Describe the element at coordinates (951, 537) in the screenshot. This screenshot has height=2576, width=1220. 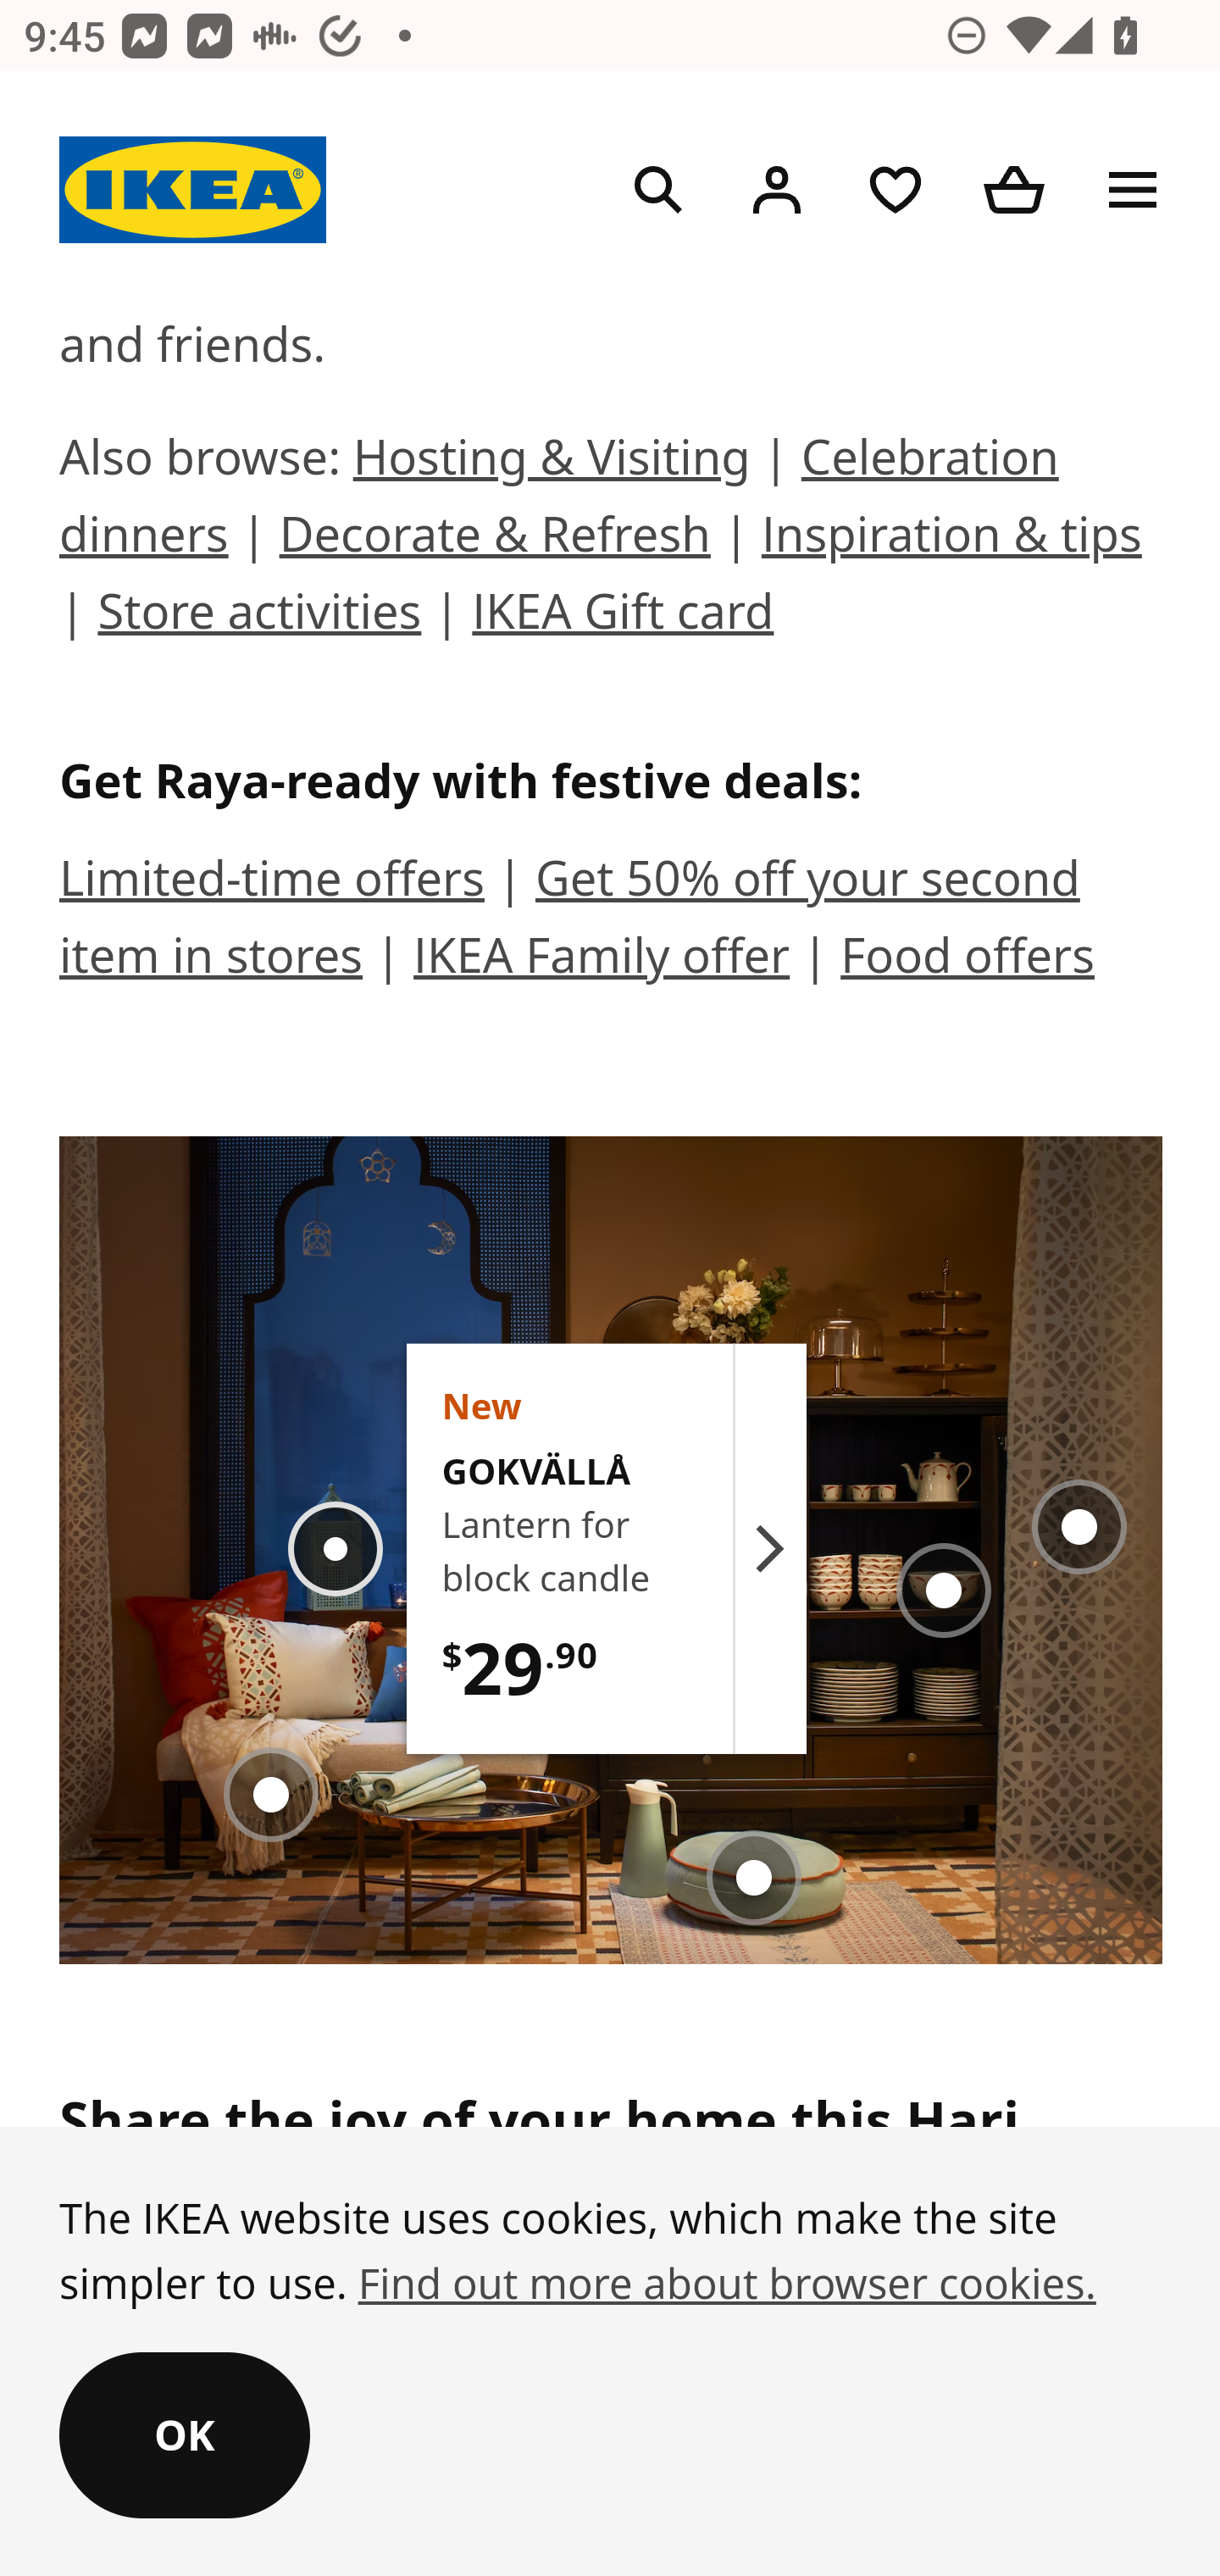
I see `Inspiration & tips` at that location.